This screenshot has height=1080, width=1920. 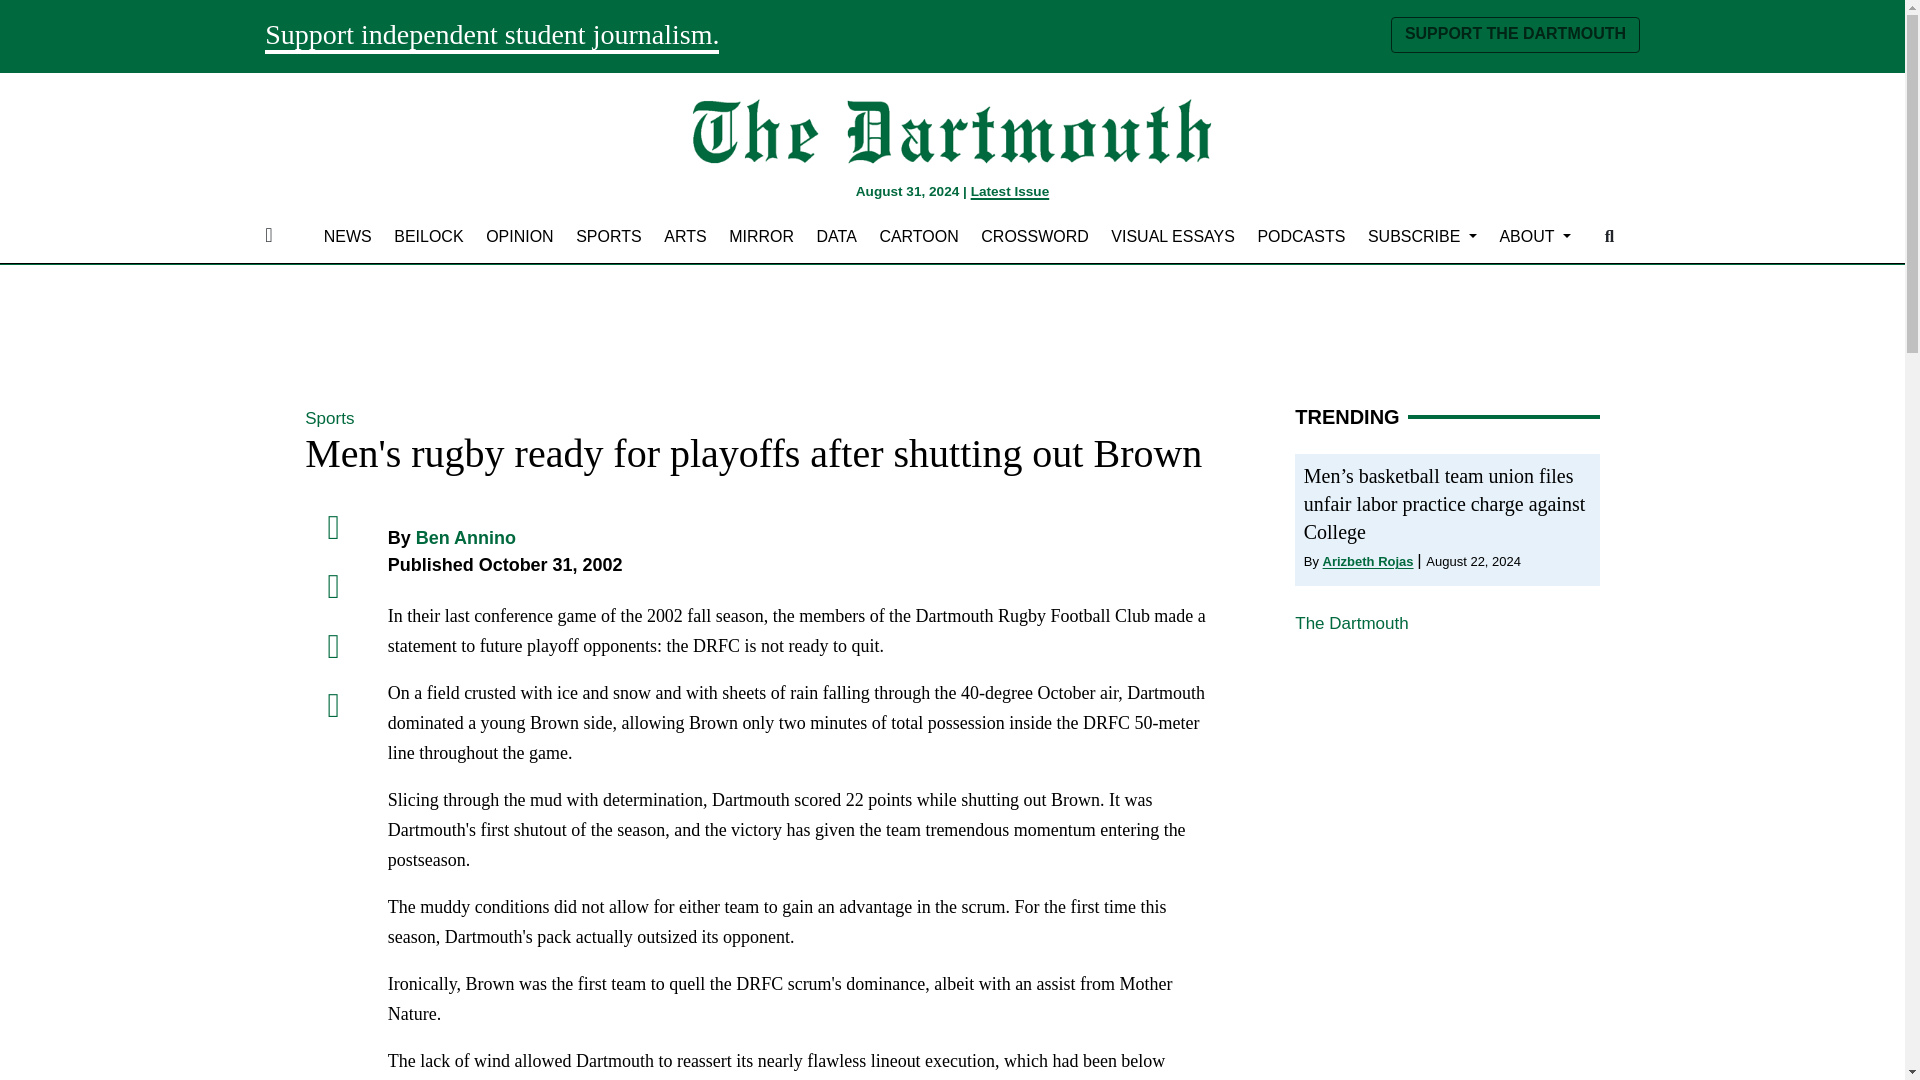 What do you see at coordinates (685, 236) in the screenshot?
I see `ARTS` at bounding box center [685, 236].